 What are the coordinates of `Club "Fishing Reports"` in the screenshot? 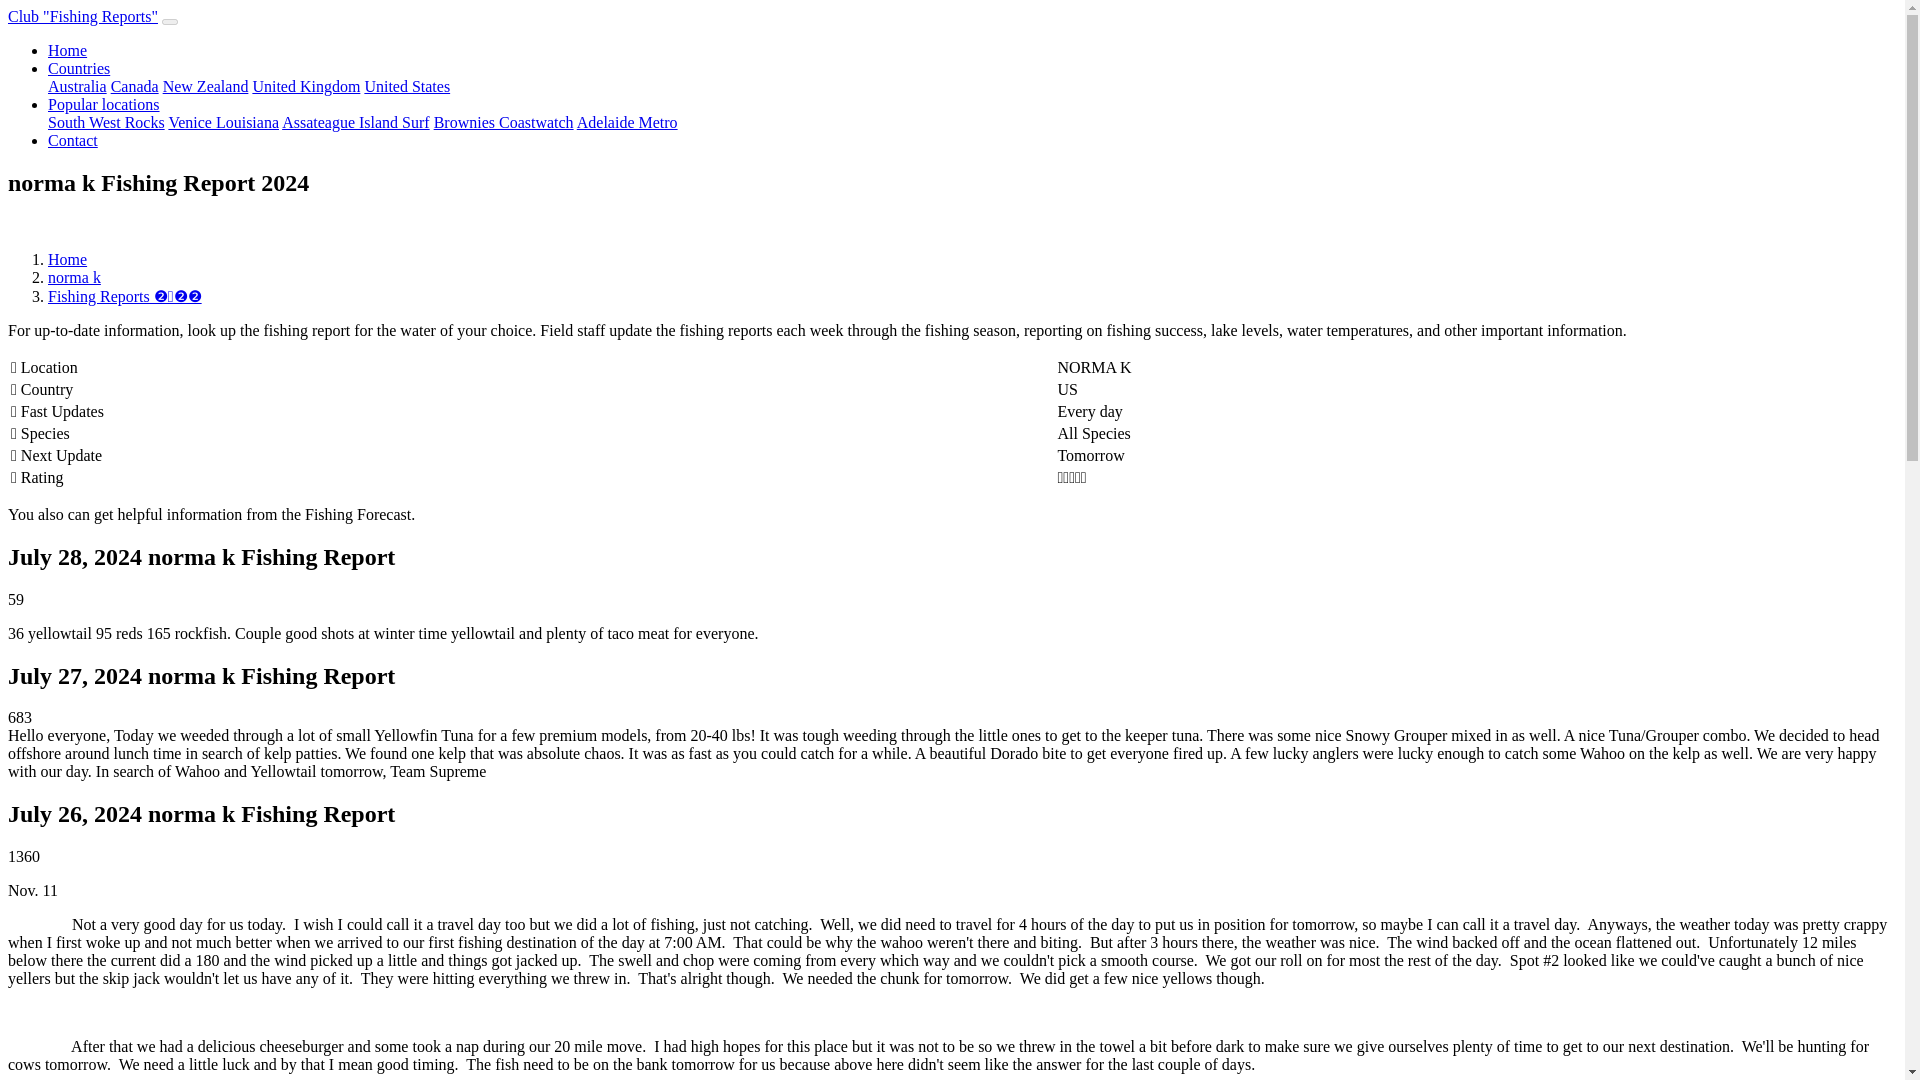 It's located at (82, 16).